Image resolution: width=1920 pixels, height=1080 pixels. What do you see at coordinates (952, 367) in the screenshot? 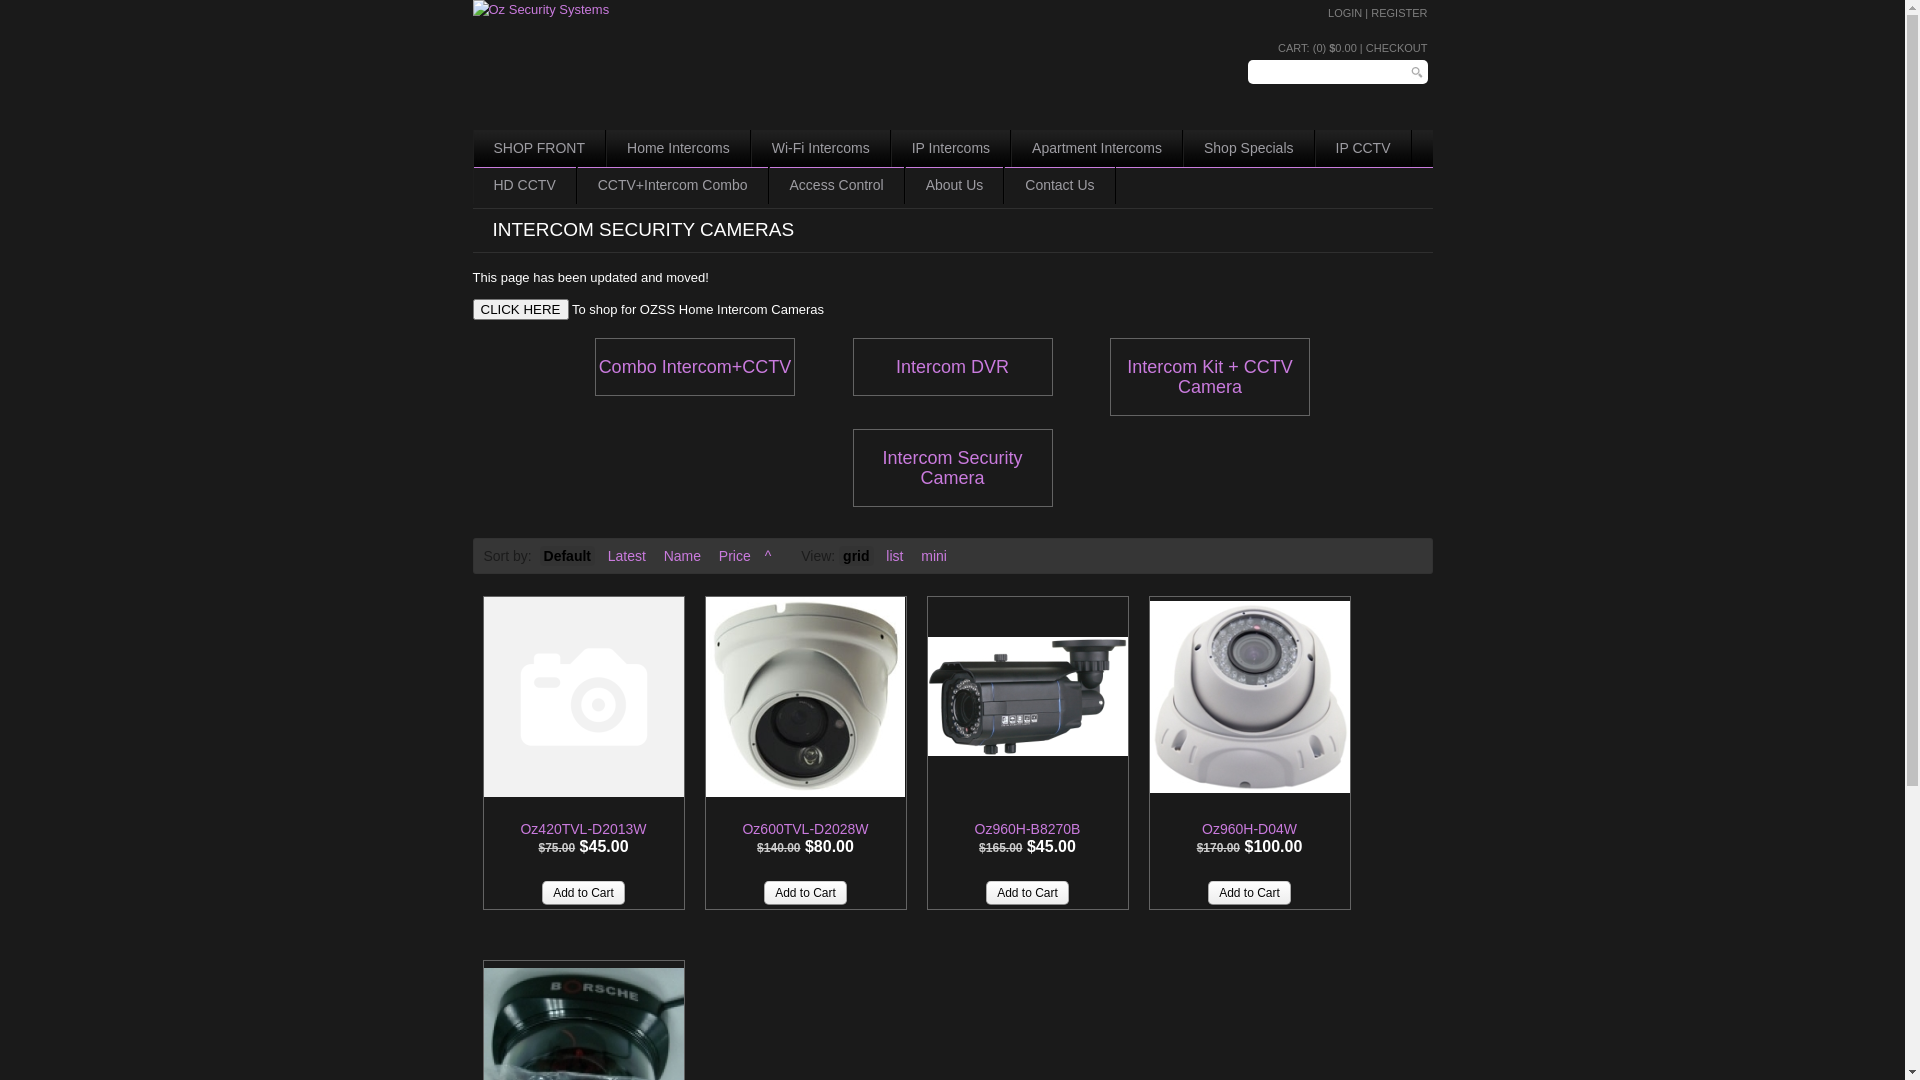
I see `Intercom DVR` at bounding box center [952, 367].